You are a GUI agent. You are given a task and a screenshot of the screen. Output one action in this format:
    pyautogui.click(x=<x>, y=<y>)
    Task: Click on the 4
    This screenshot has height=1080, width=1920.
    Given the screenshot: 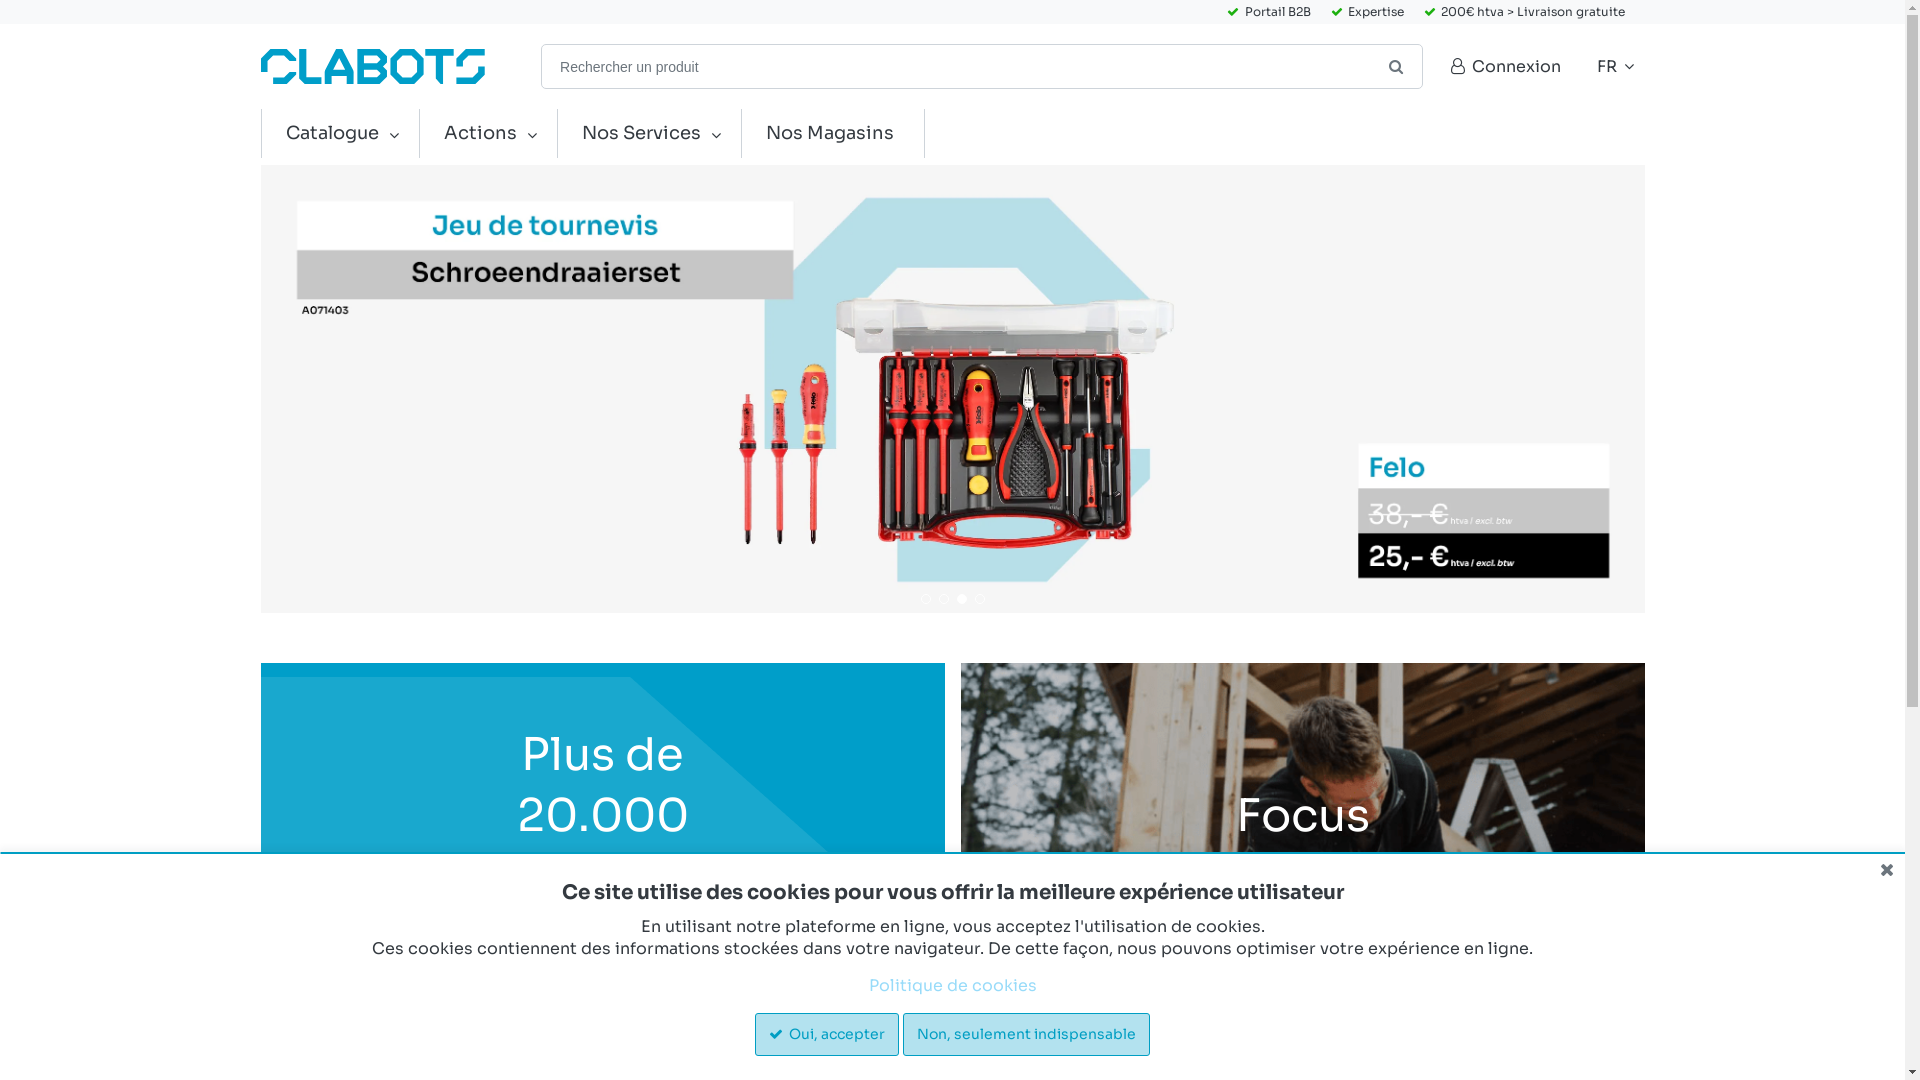 What is the action you would take?
    pyautogui.click(x=978, y=599)
    